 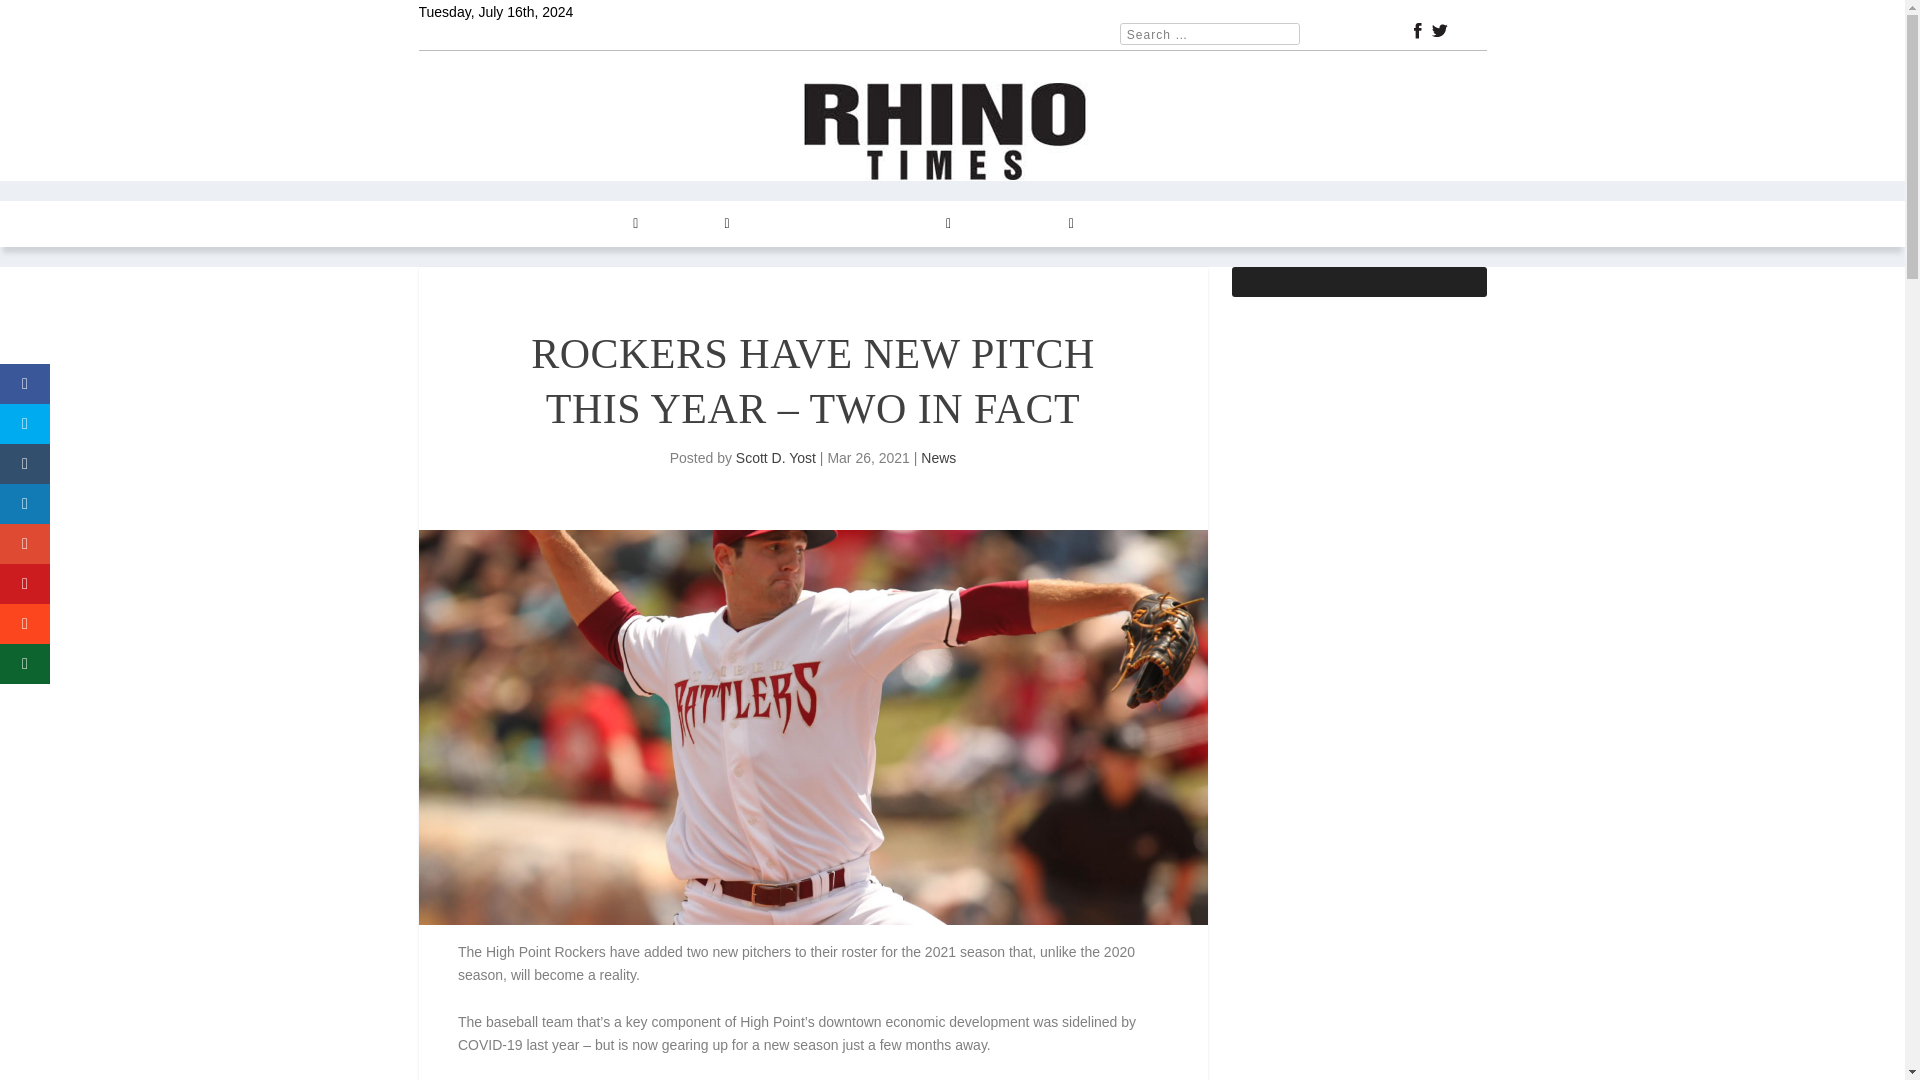 I want to click on NEWS, so click(x=514, y=224).